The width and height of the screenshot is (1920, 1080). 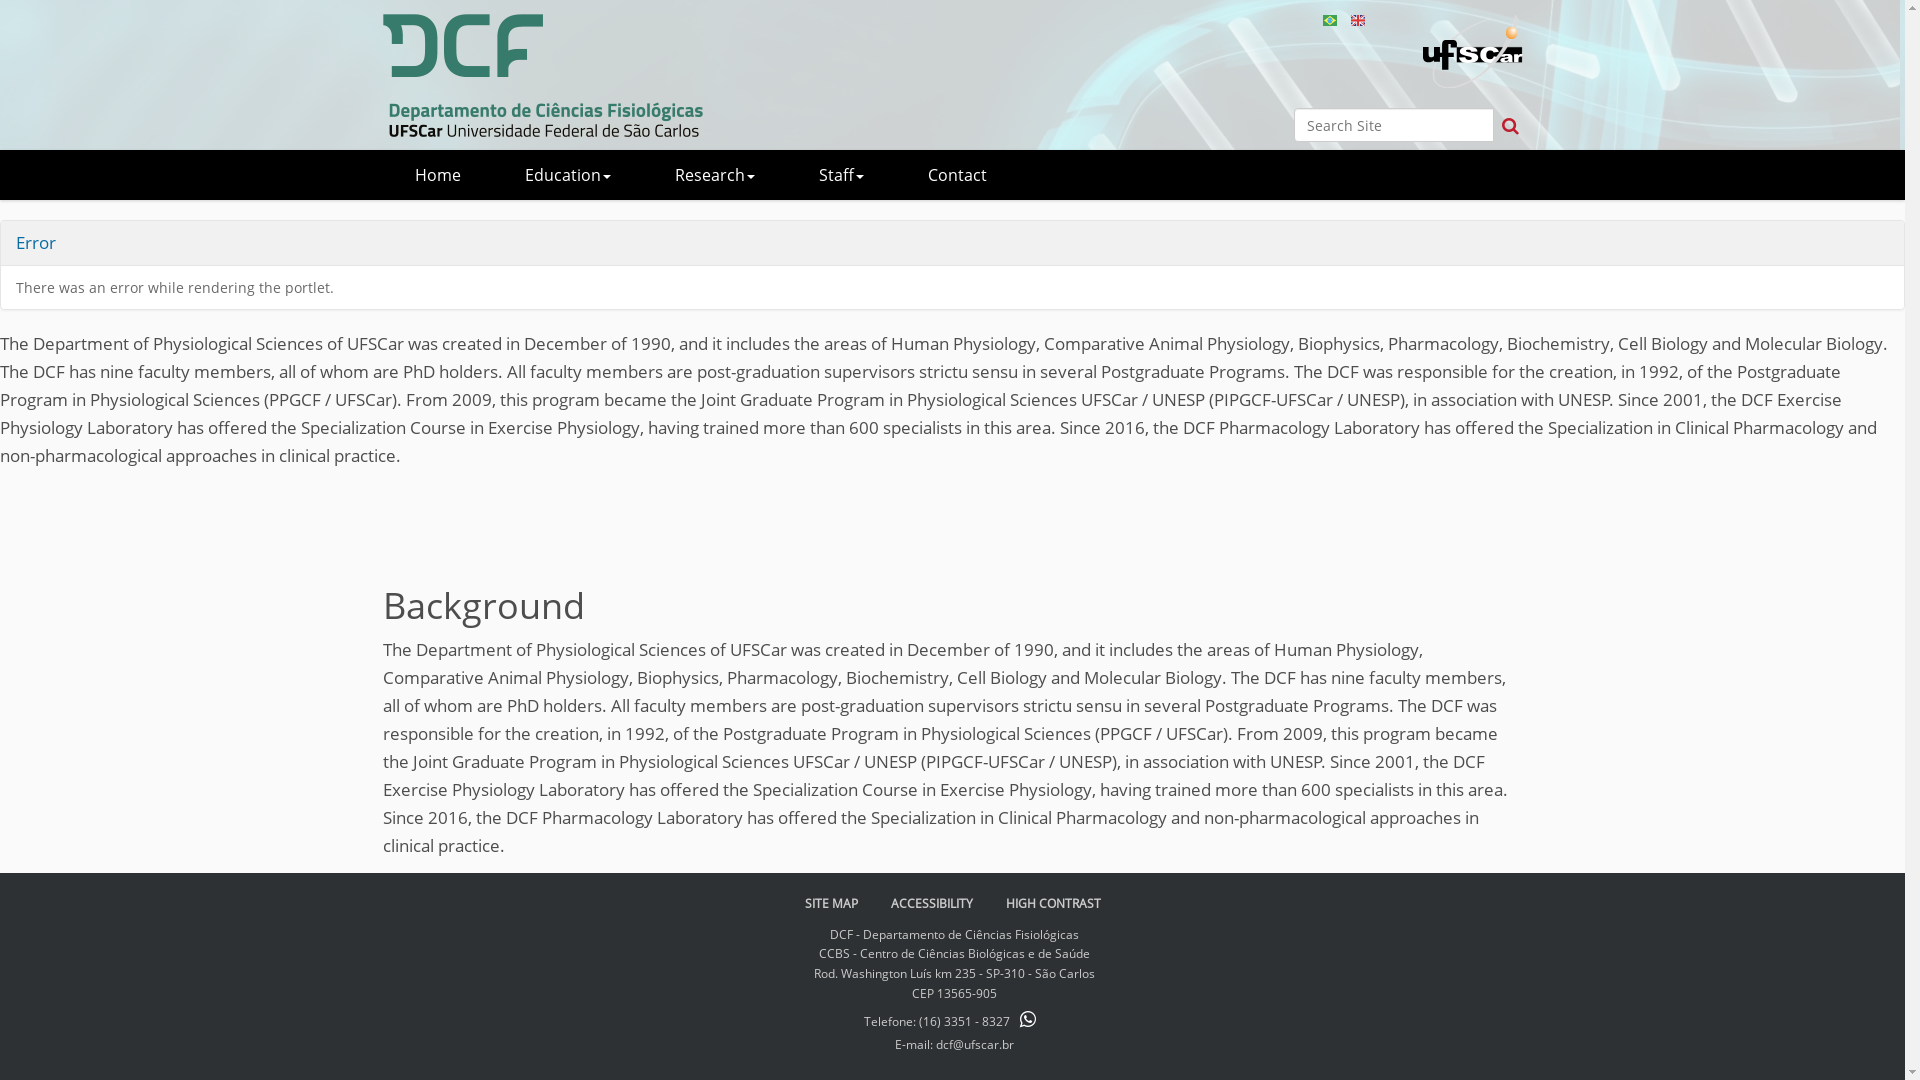 What do you see at coordinates (1394, 125) in the screenshot?
I see `Search Site` at bounding box center [1394, 125].